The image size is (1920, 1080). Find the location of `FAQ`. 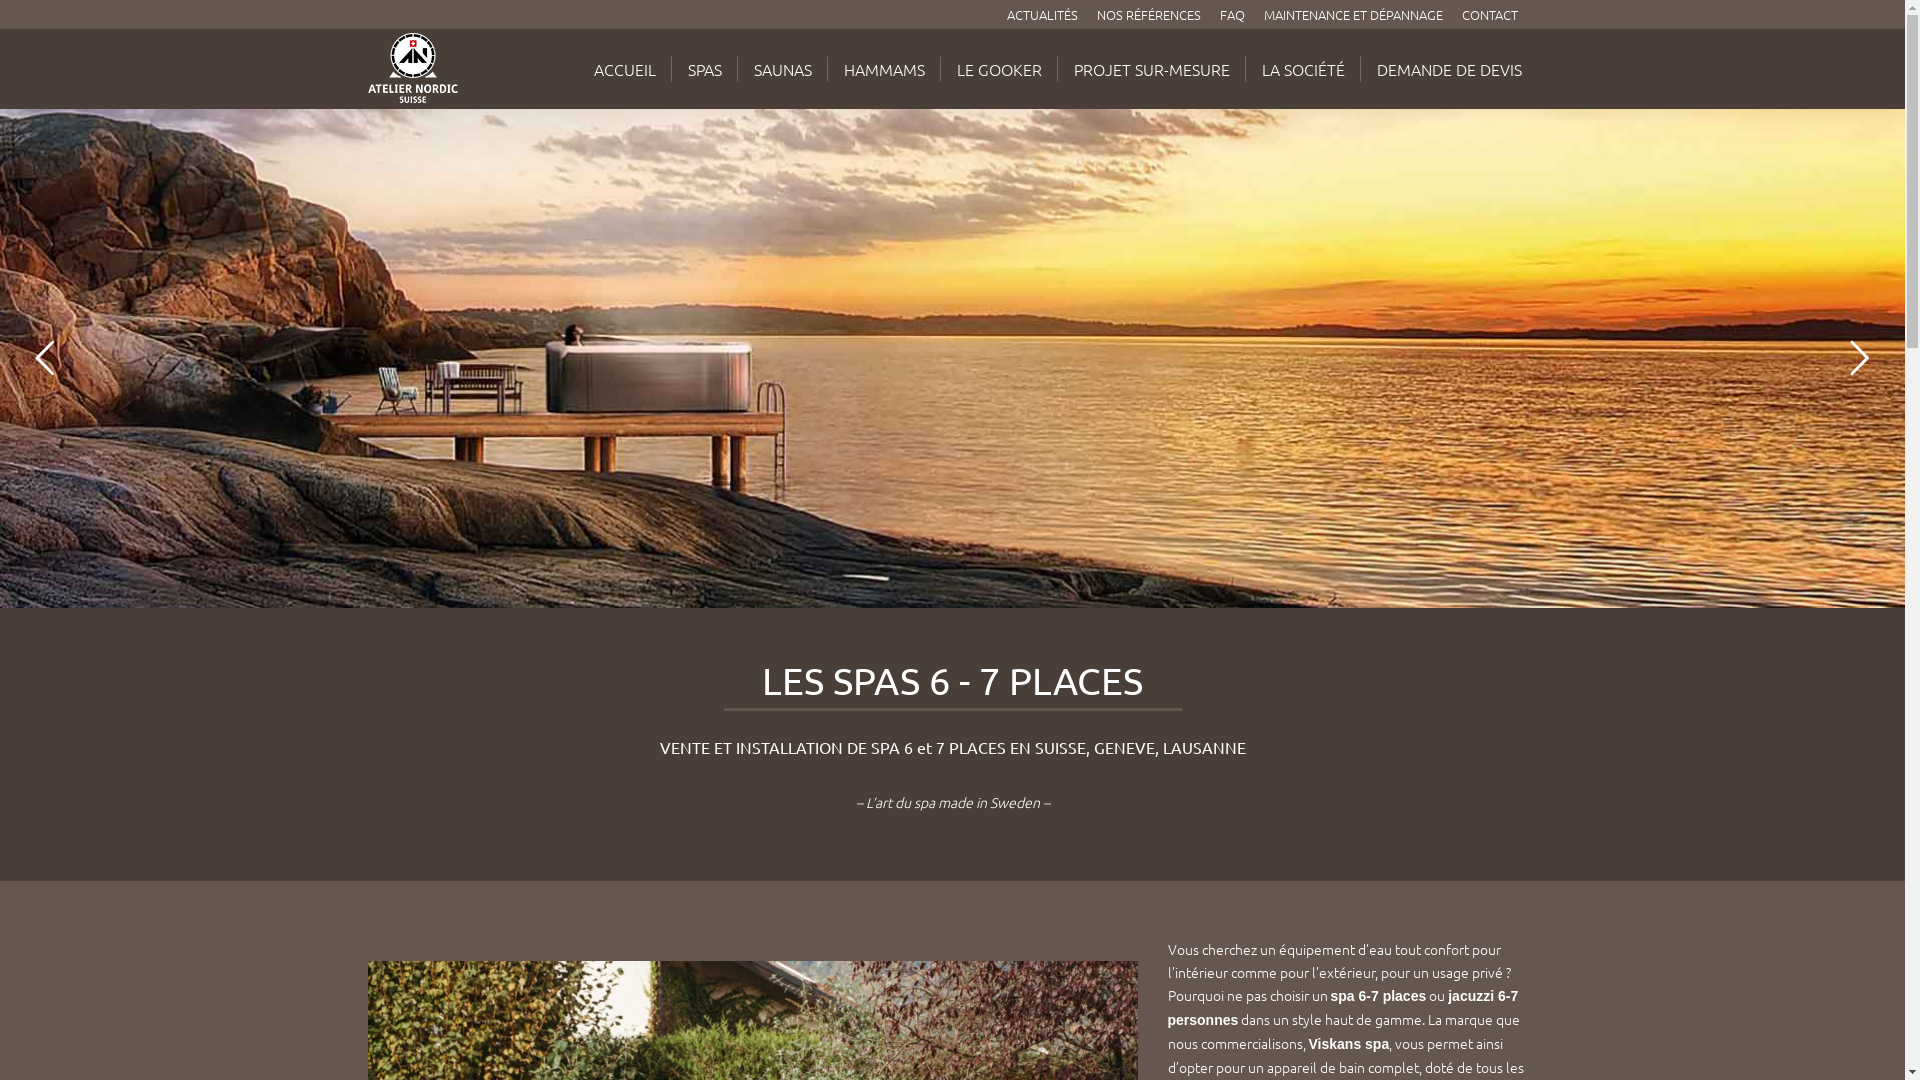

FAQ is located at coordinates (1232, 14).